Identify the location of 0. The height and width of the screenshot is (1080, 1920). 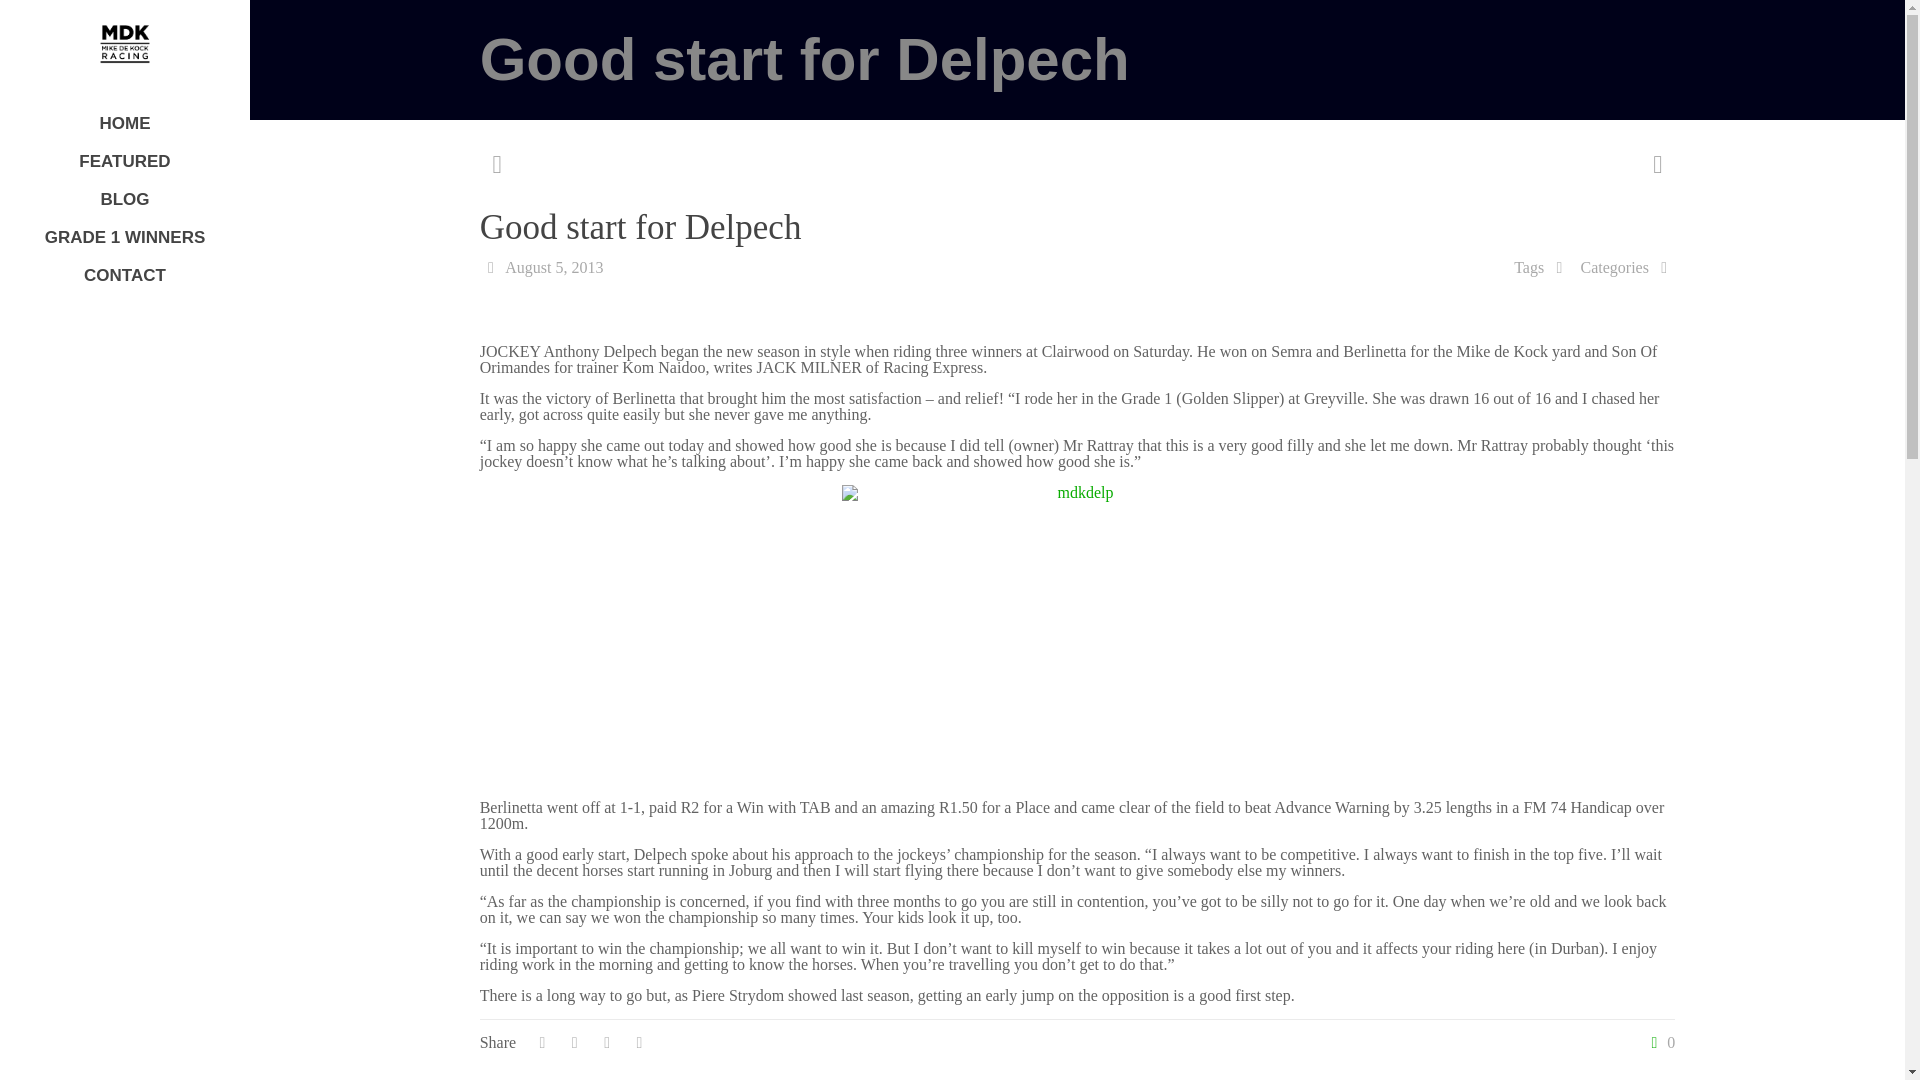
(1658, 1042).